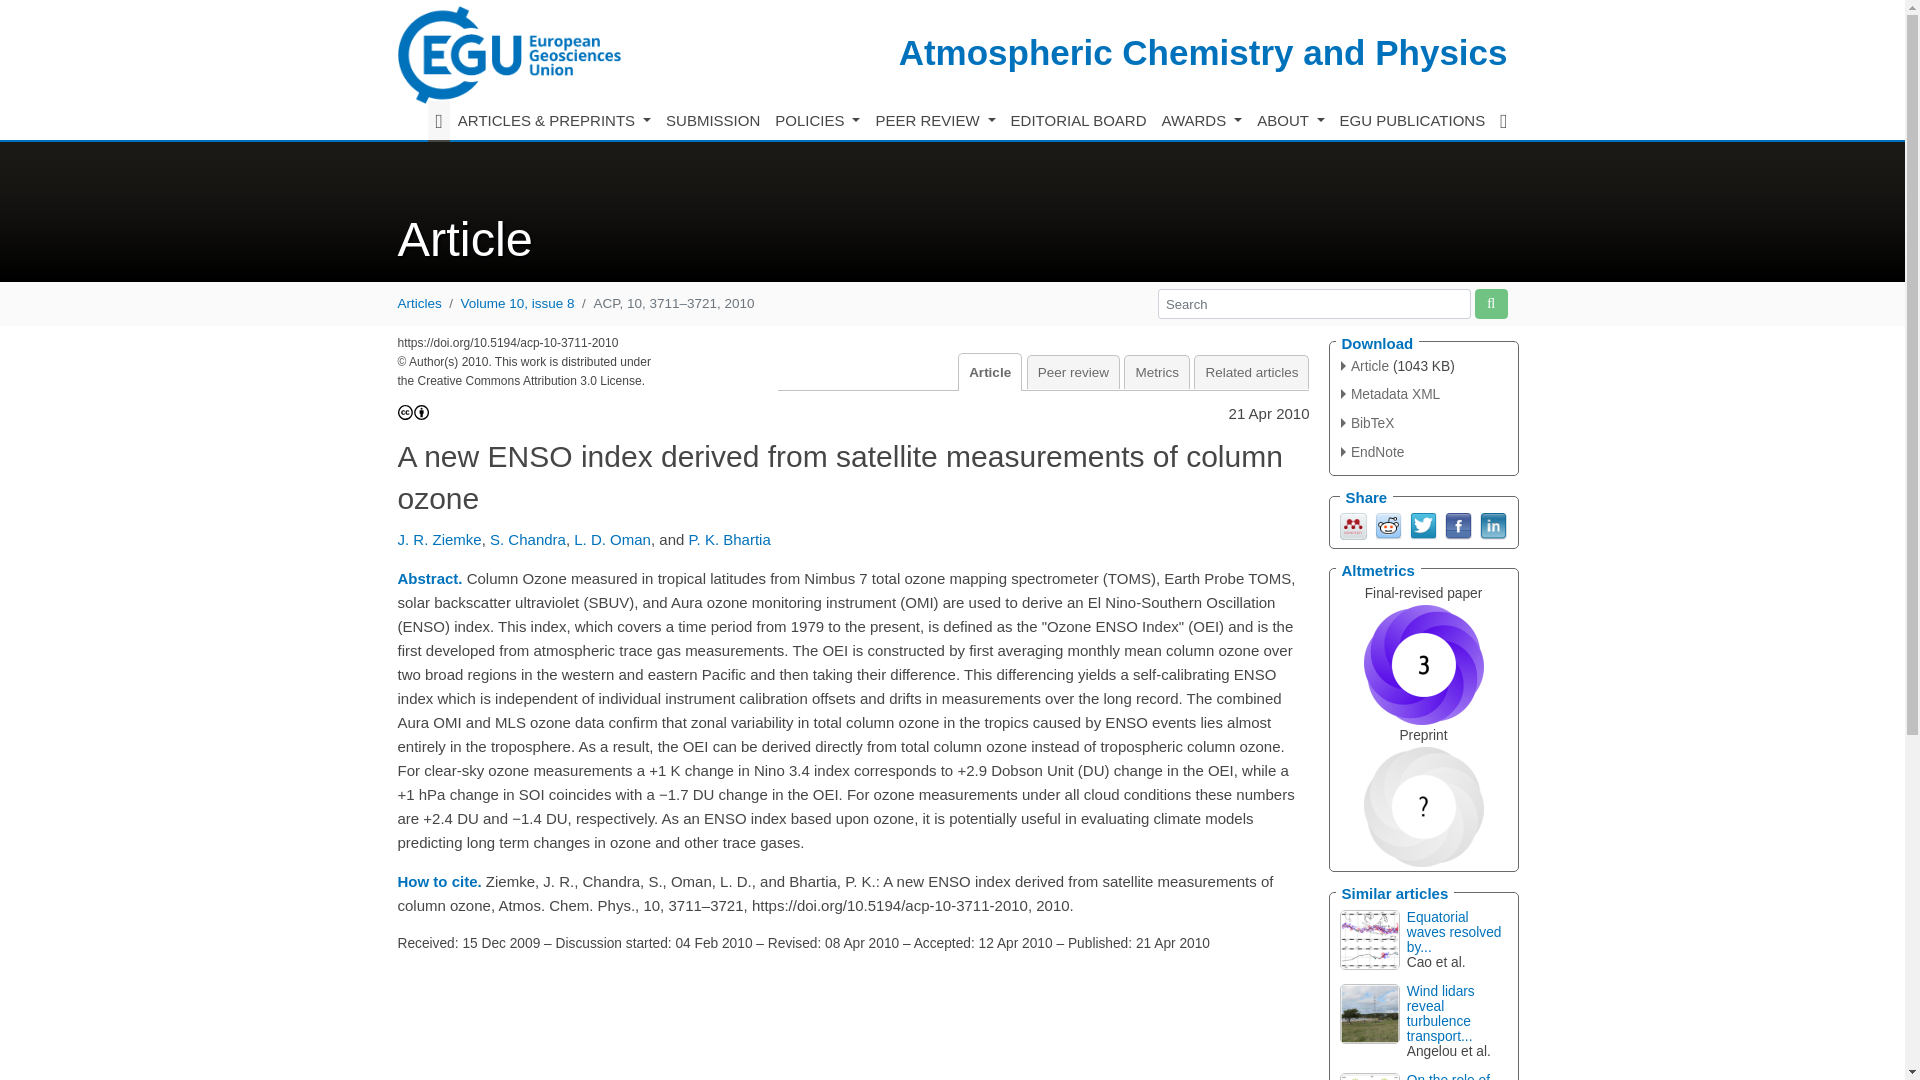 Image resolution: width=1920 pixels, height=1080 pixels. What do you see at coordinates (1354, 524) in the screenshot?
I see `Mendeley` at bounding box center [1354, 524].